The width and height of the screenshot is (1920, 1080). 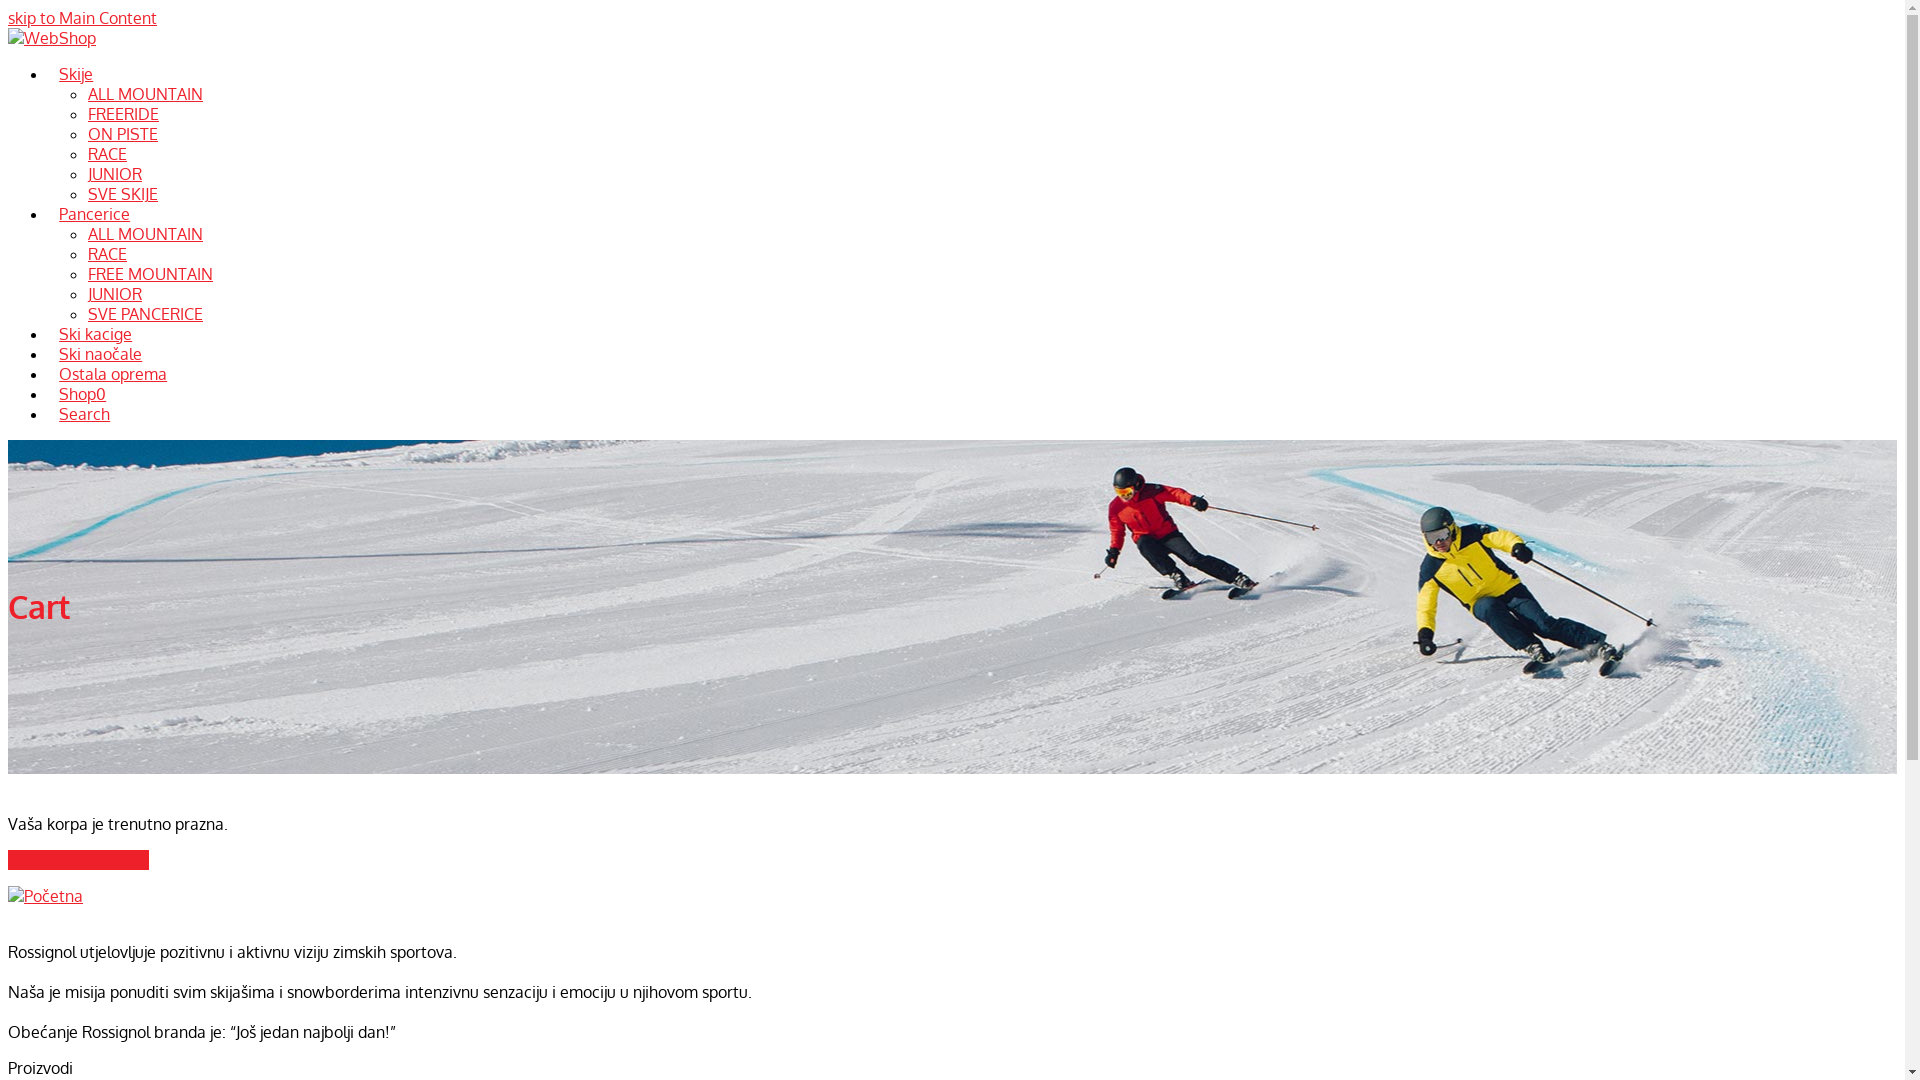 What do you see at coordinates (123, 194) in the screenshot?
I see `SVE SKIJE` at bounding box center [123, 194].